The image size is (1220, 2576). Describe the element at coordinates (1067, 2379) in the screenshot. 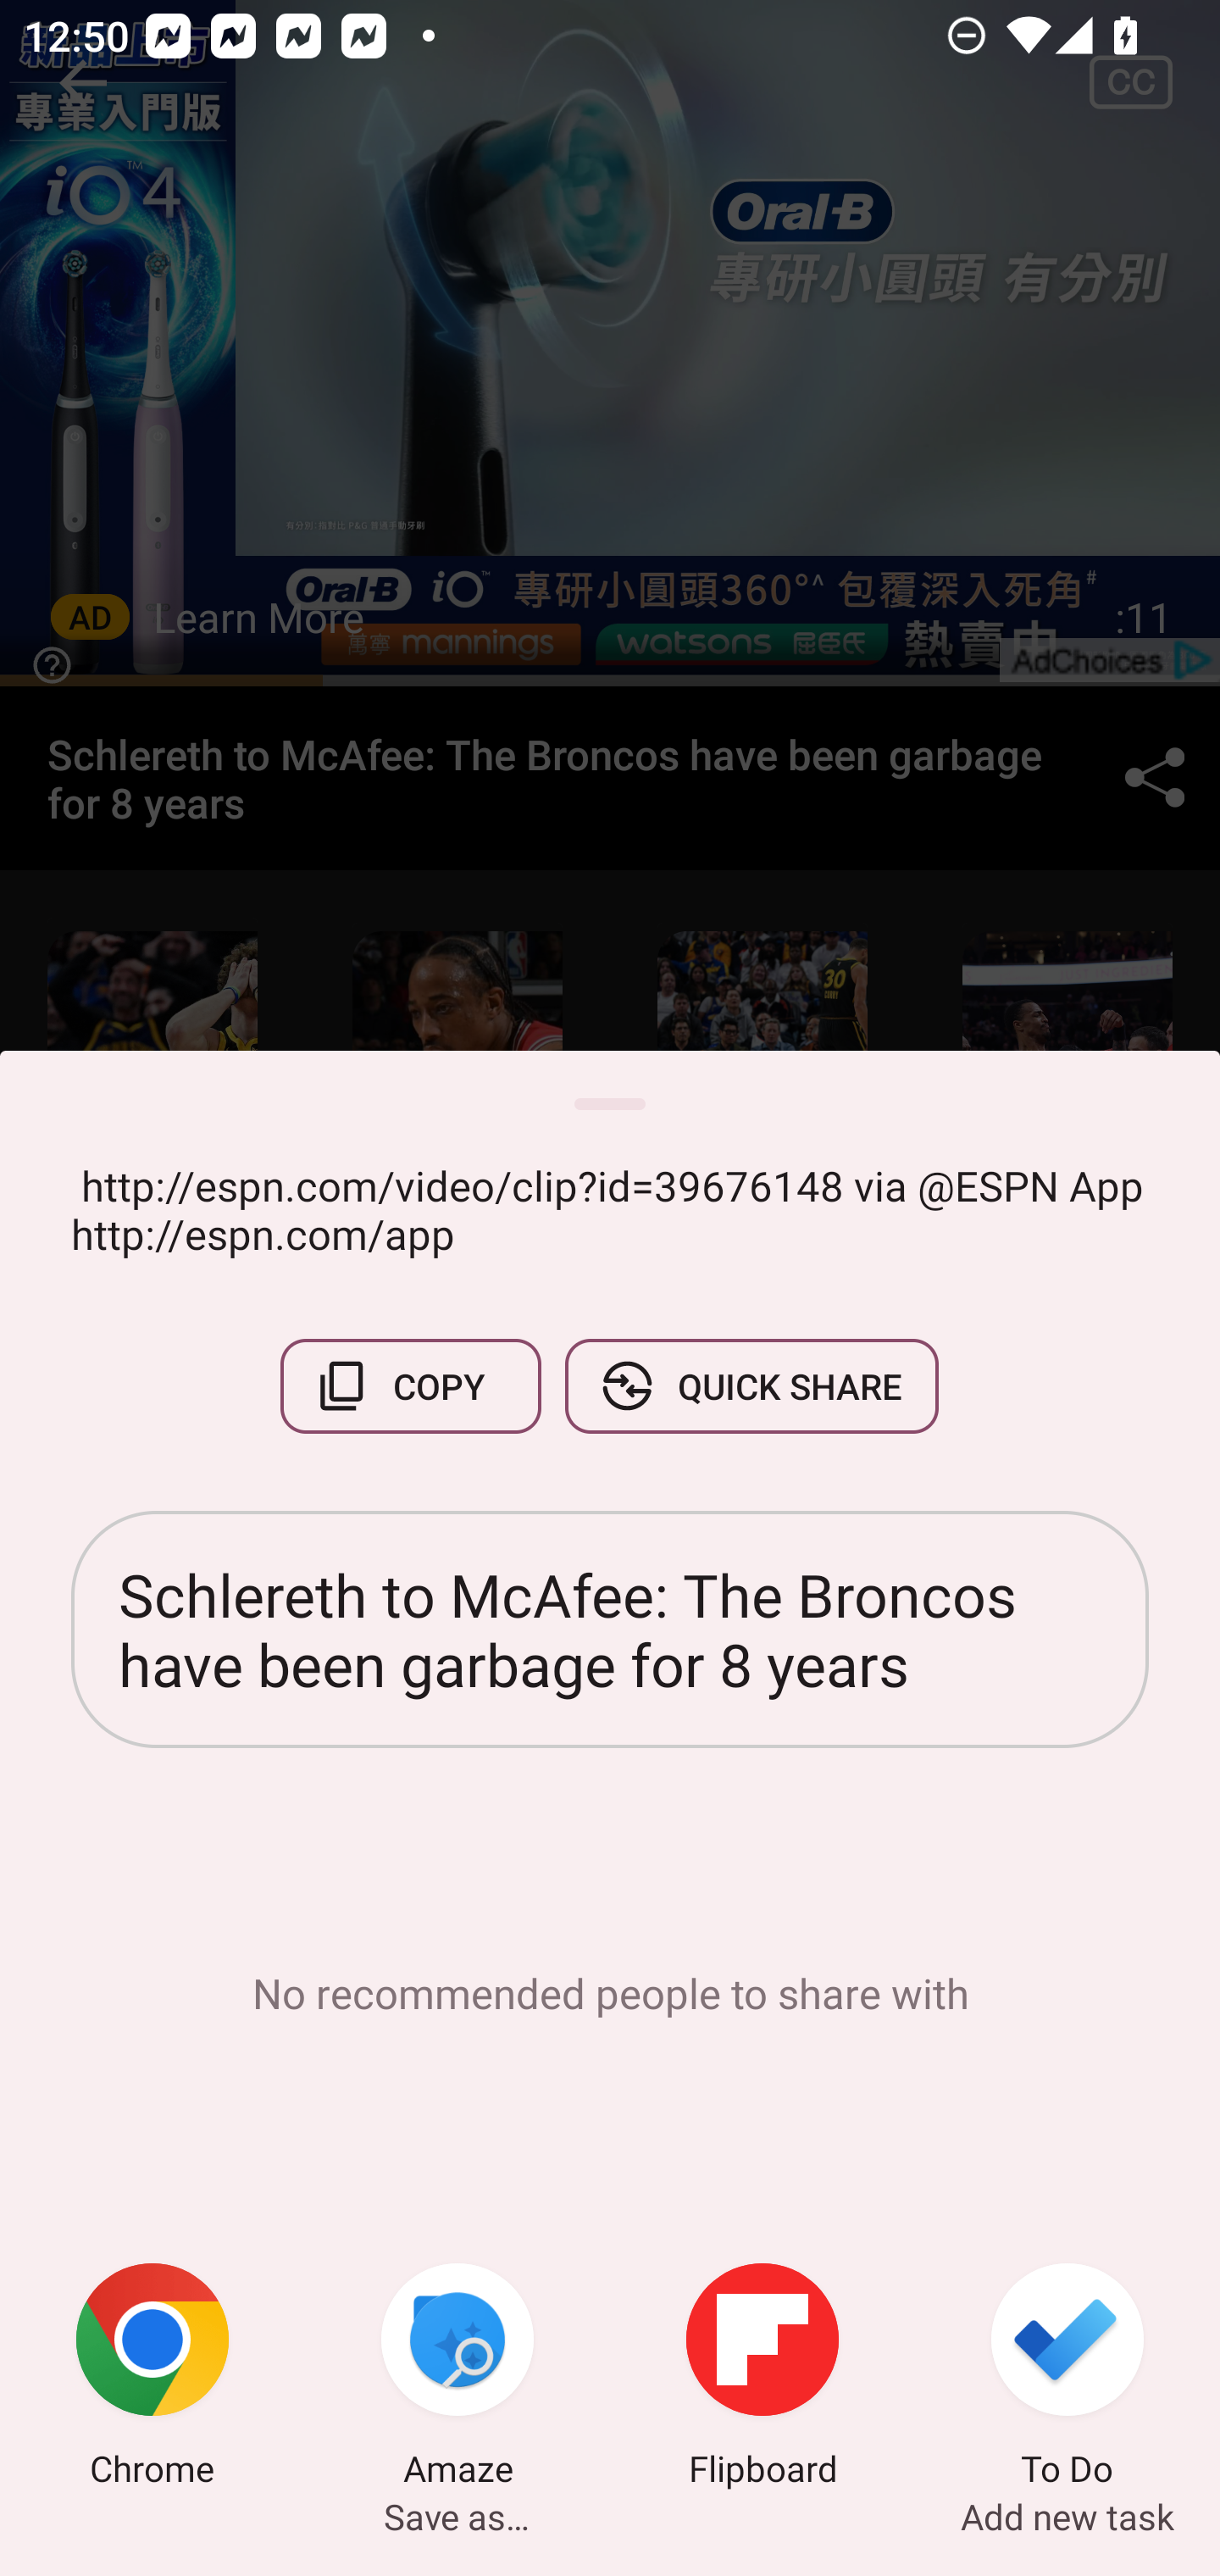

I see `To Do Add new task` at that location.